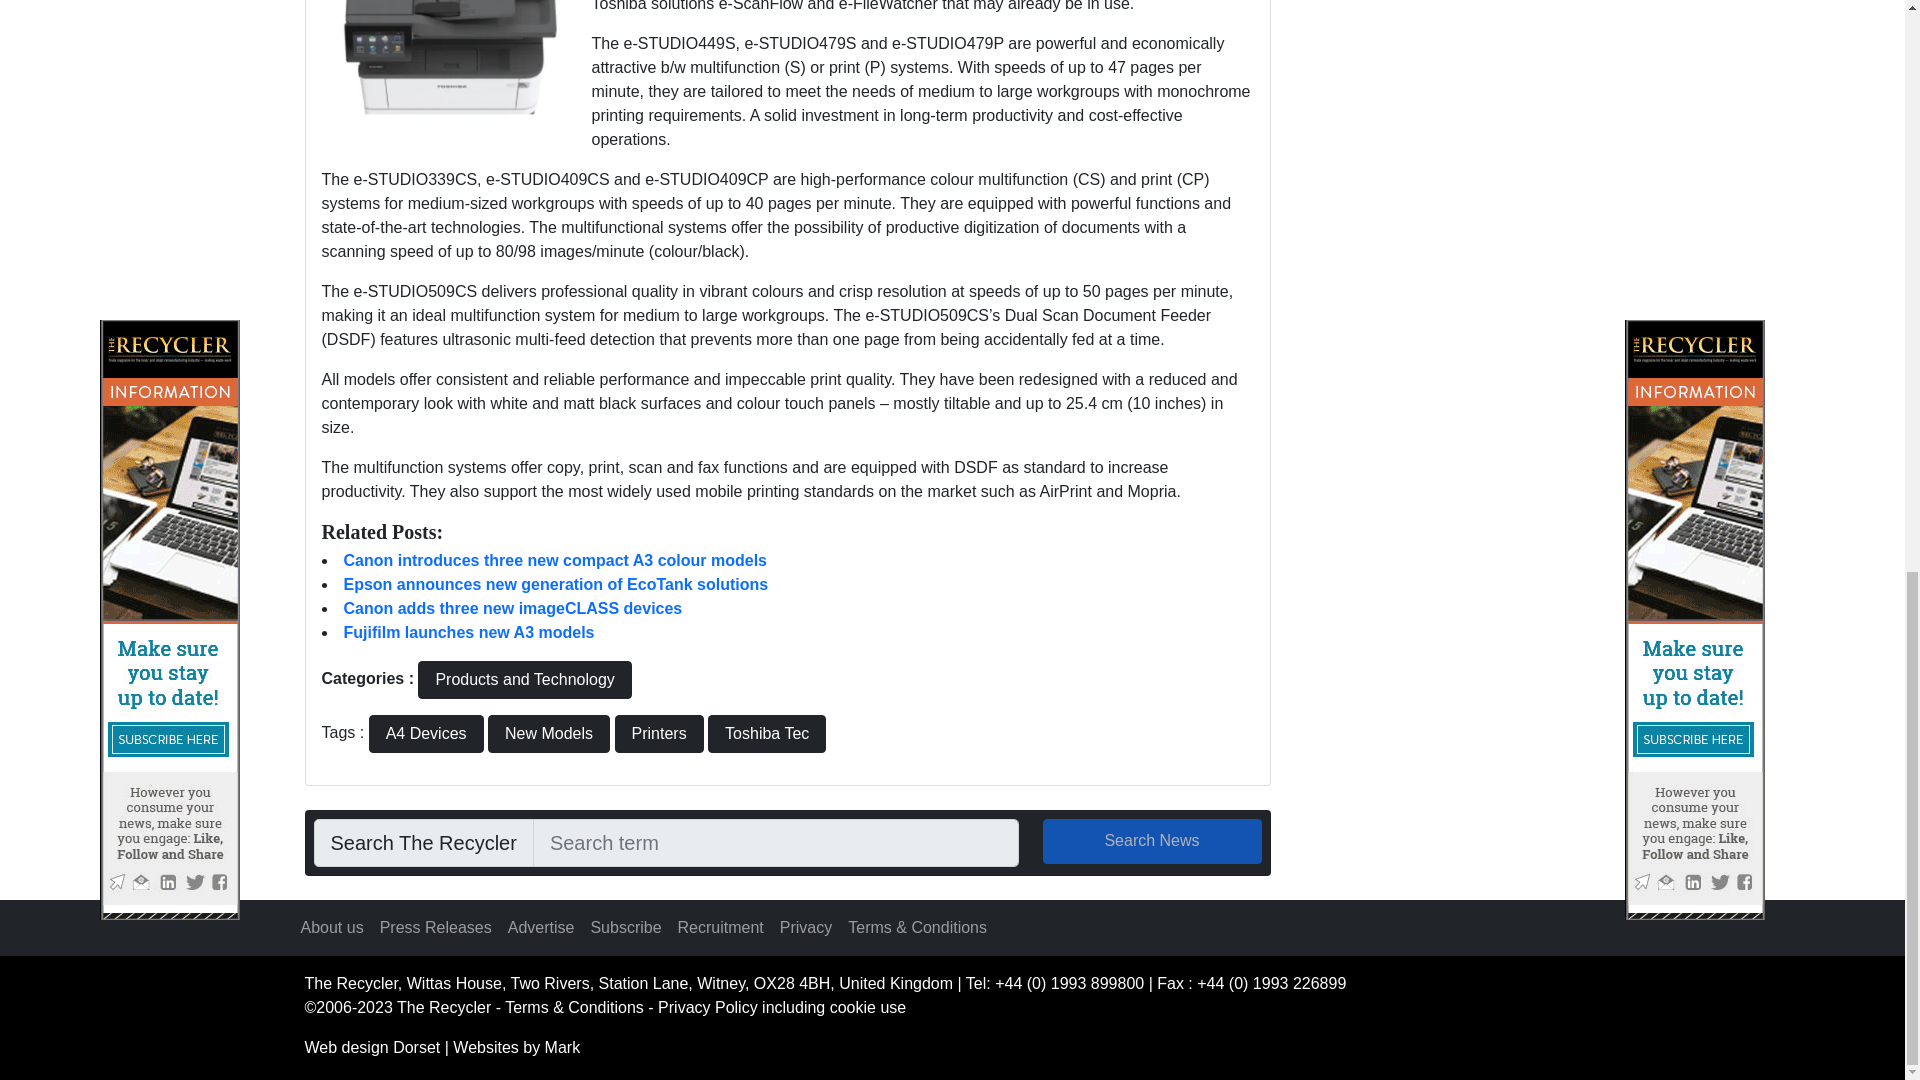 The image size is (1920, 1080). What do you see at coordinates (766, 733) in the screenshot?
I see `Toshiba Tec` at bounding box center [766, 733].